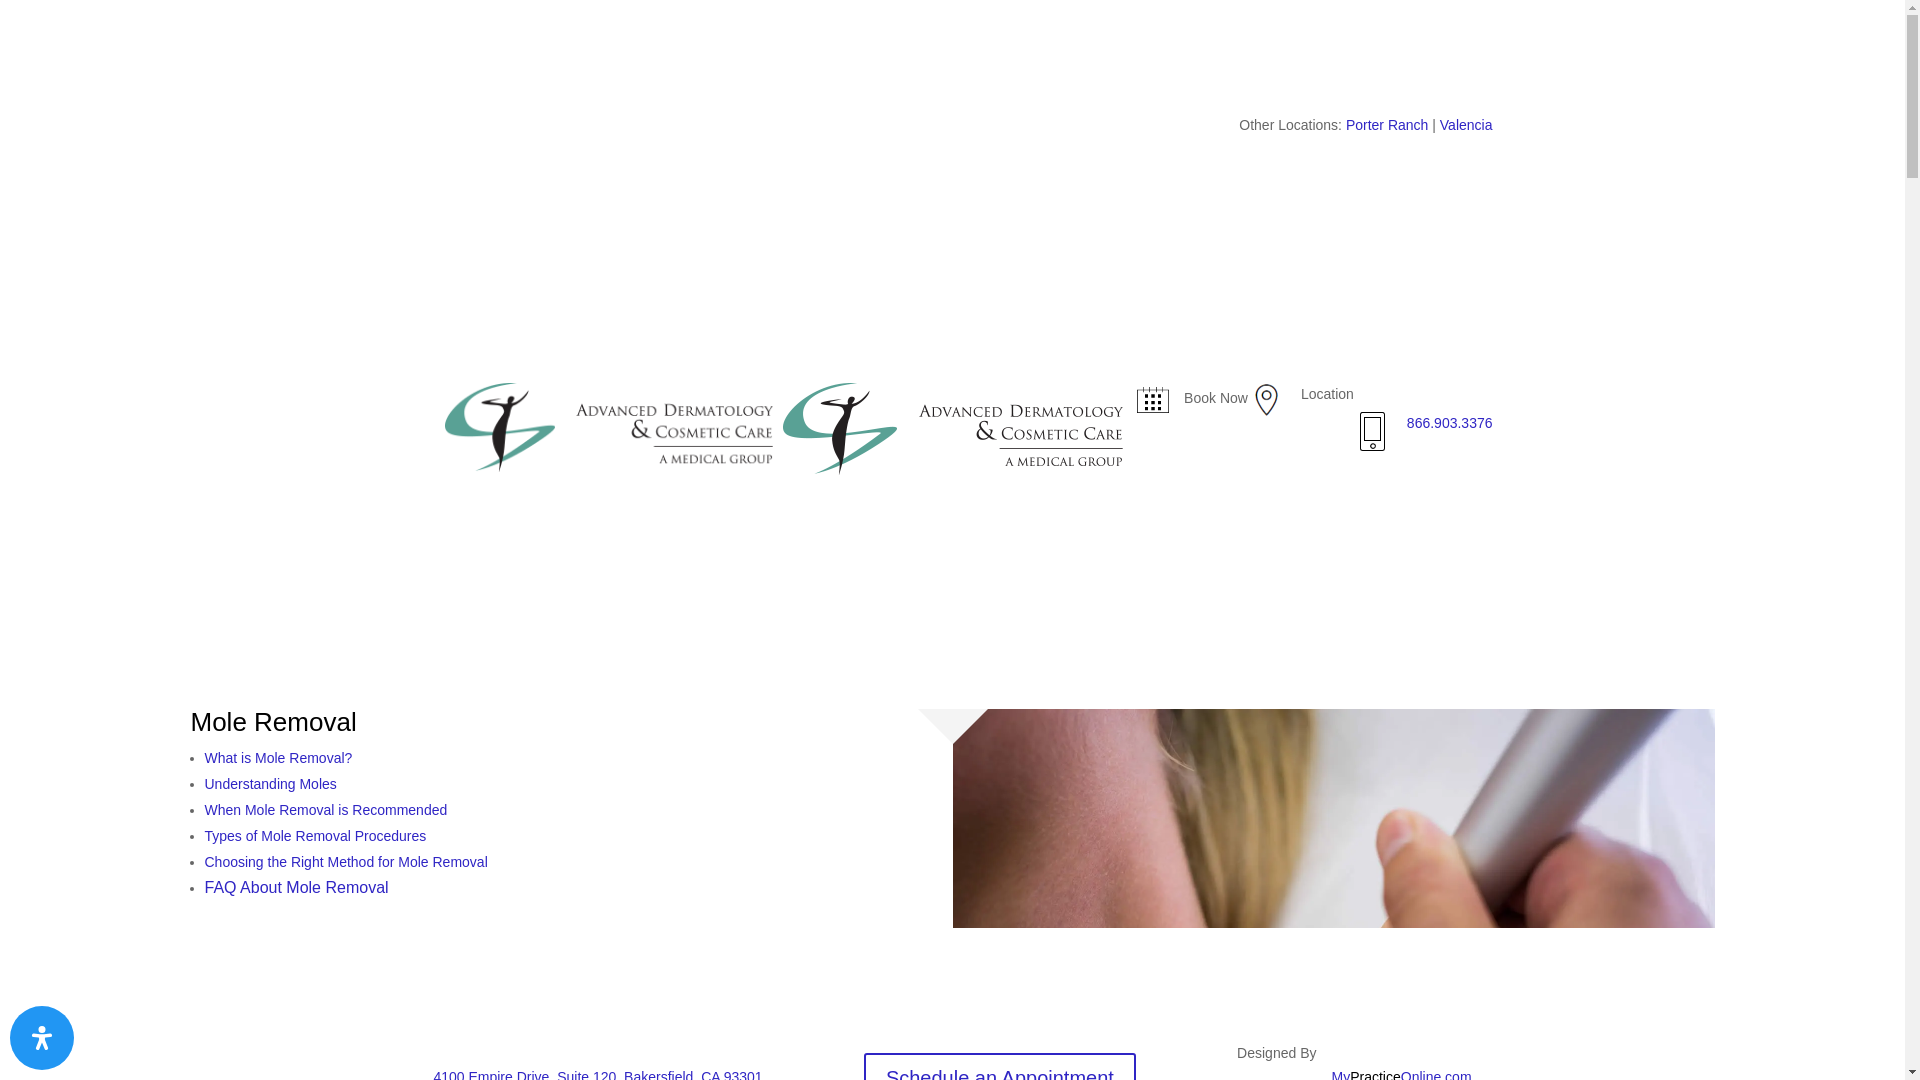 This screenshot has height=1080, width=1920. I want to click on Porter Ranch, so click(1386, 124).